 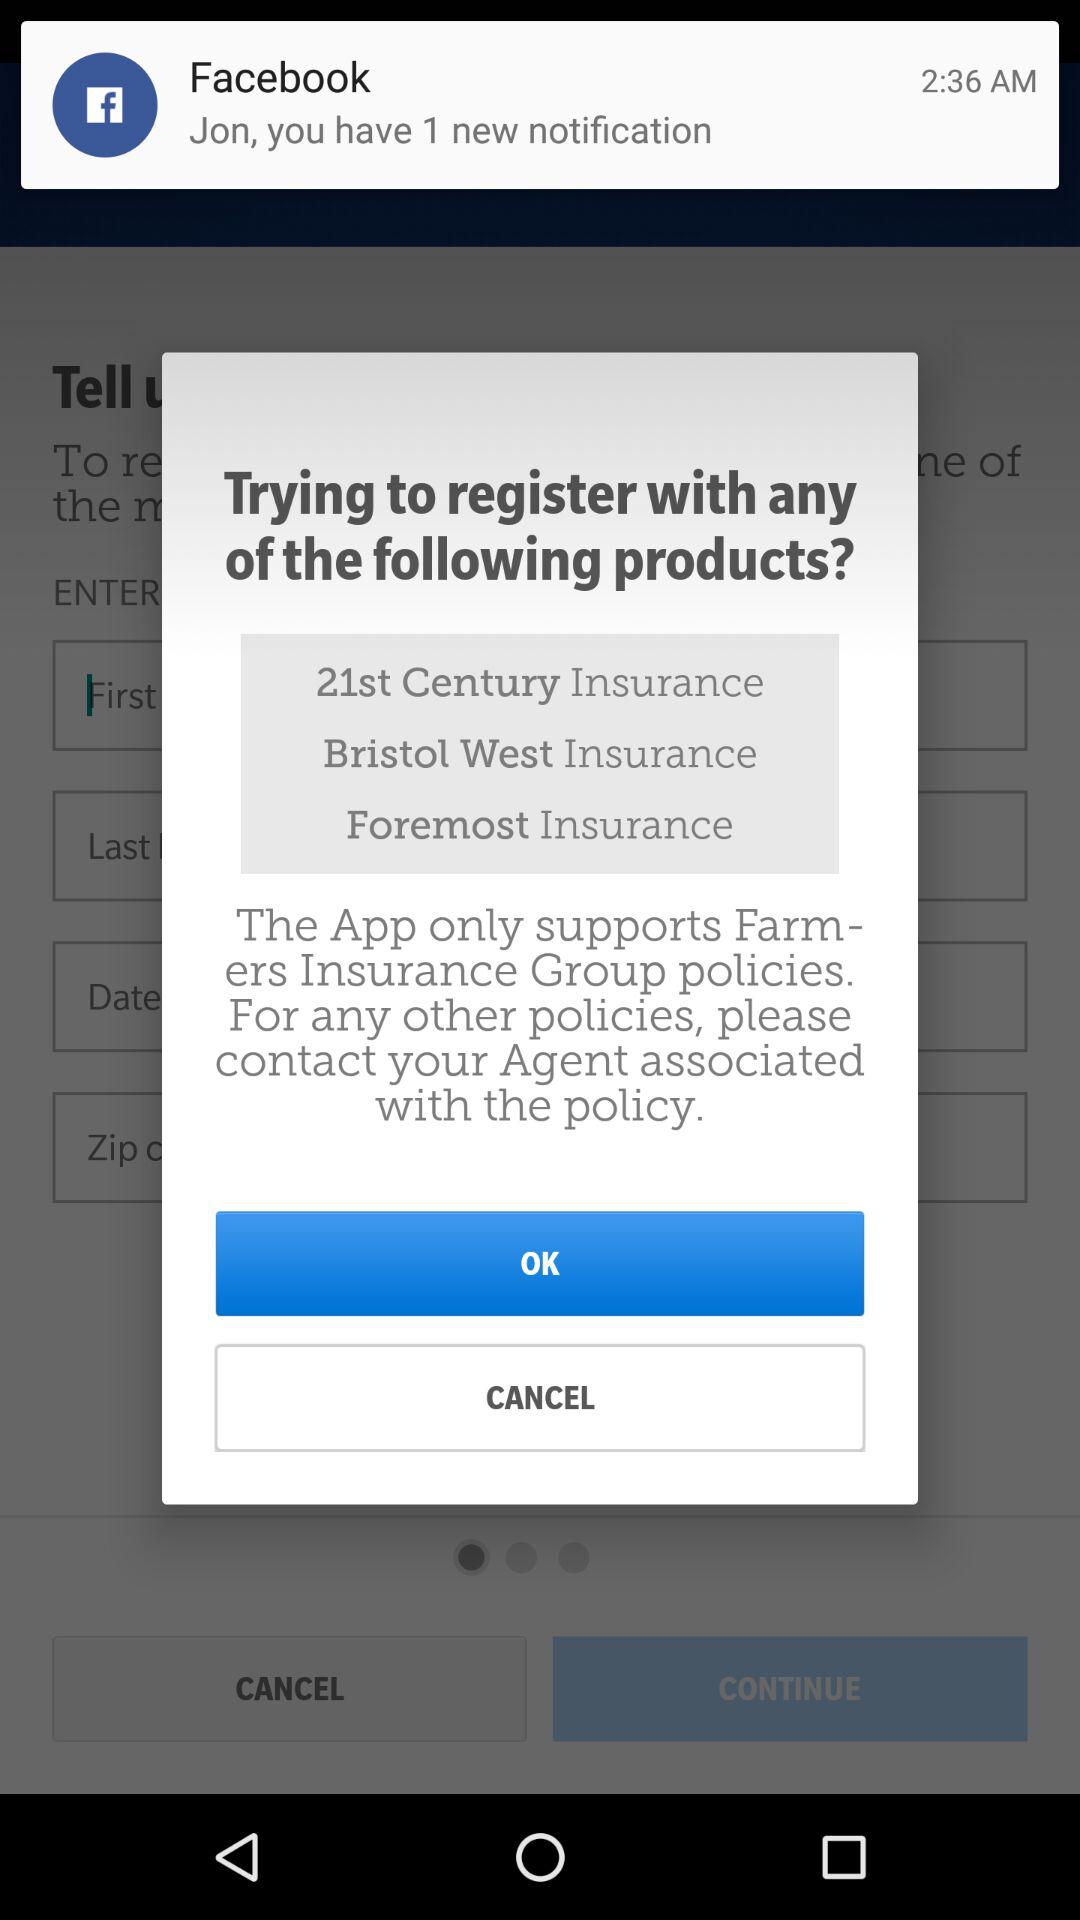 What do you see at coordinates (540, 1263) in the screenshot?
I see `flip to the ok item` at bounding box center [540, 1263].